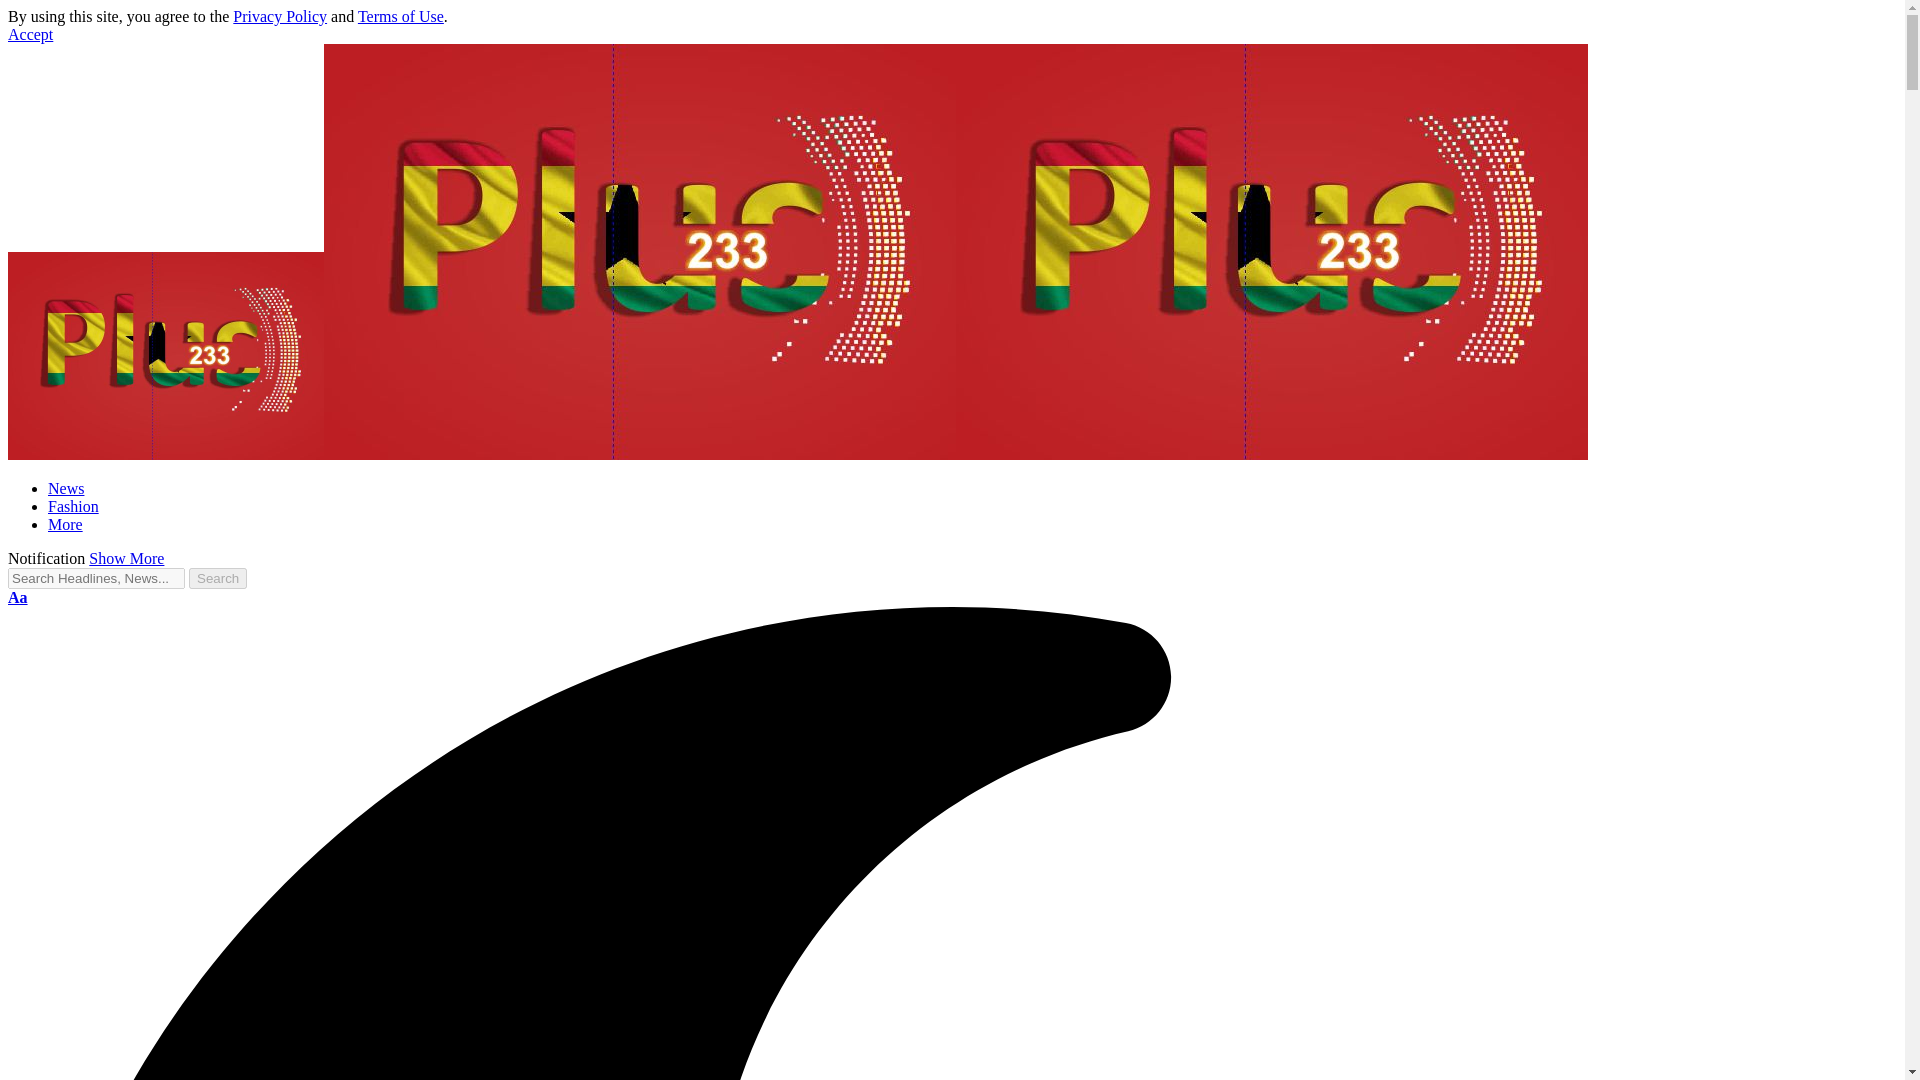 The width and height of the screenshot is (1920, 1080). Describe the element at coordinates (18, 596) in the screenshot. I see `Aa` at that location.